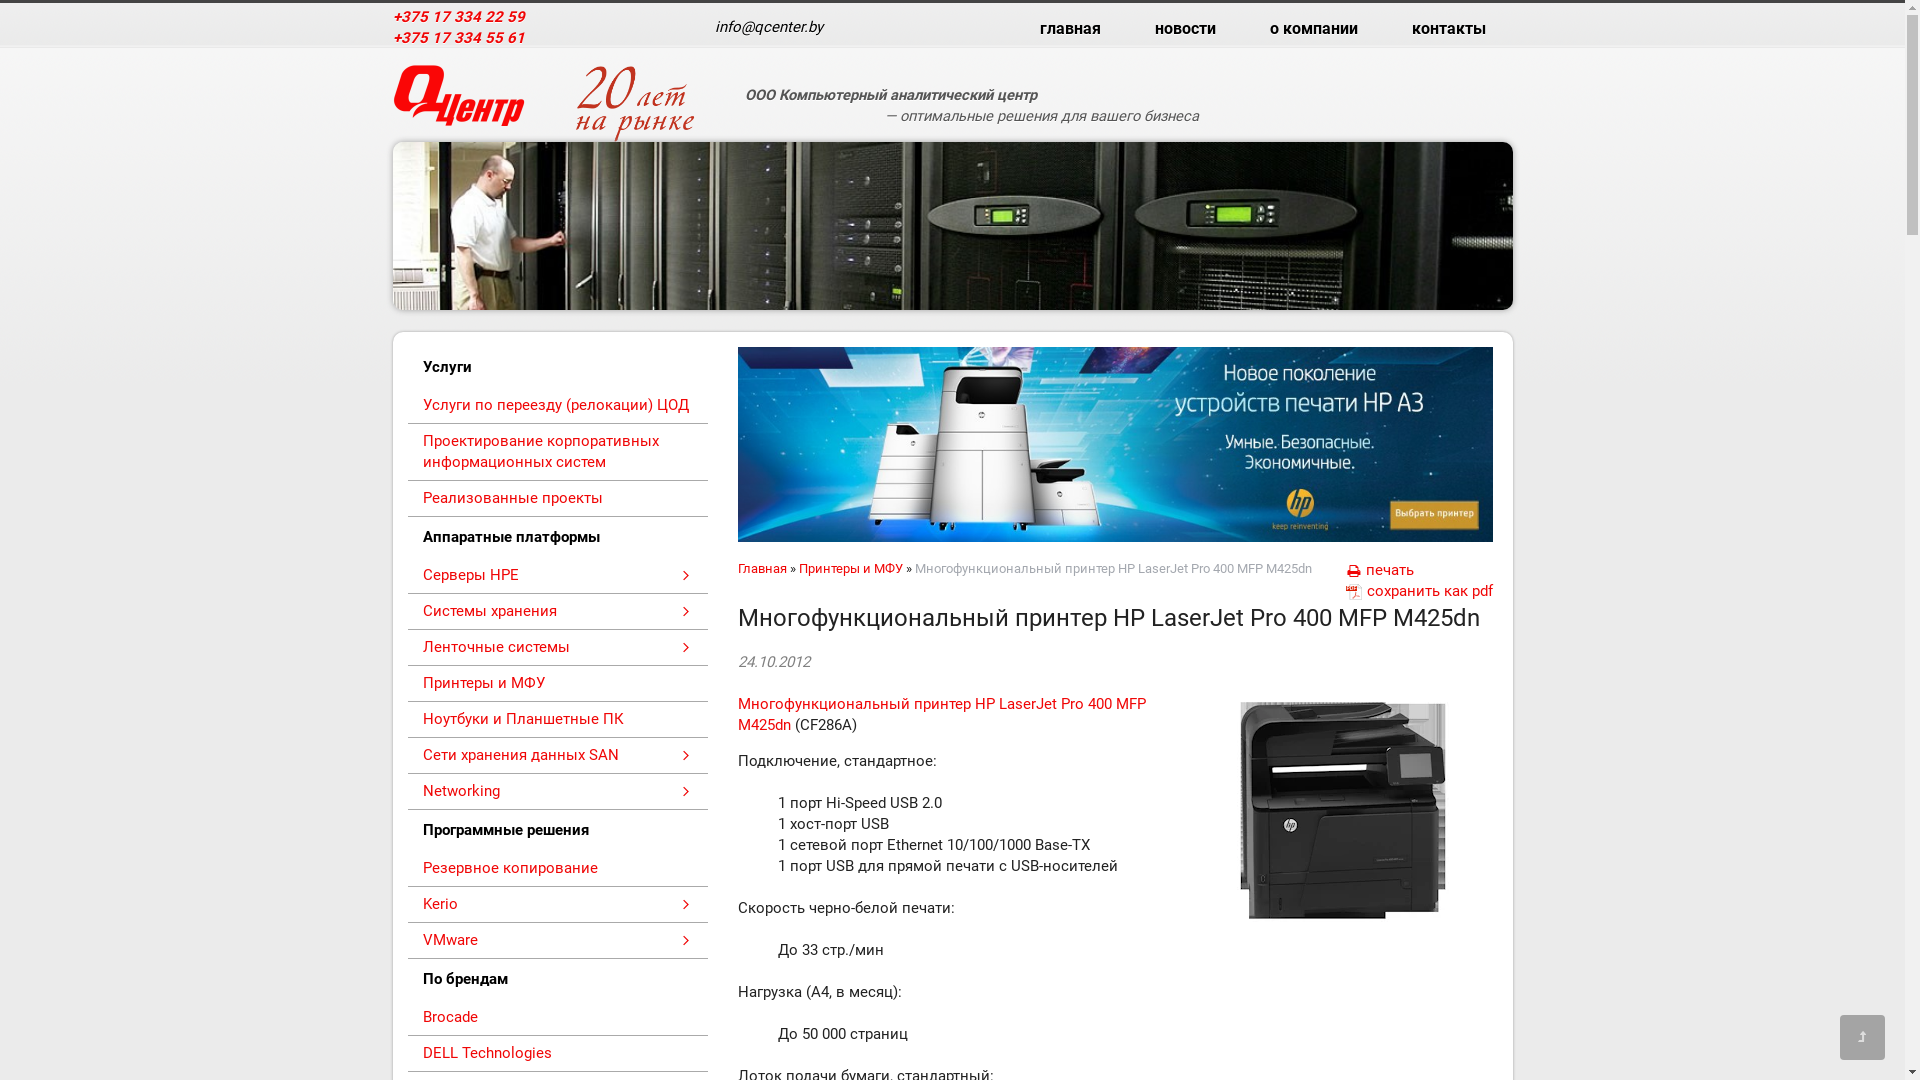  What do you see at coordinates (768, 27) in the screenshot?
I see `info@qcenter.by` at bounding box center [768, 27].